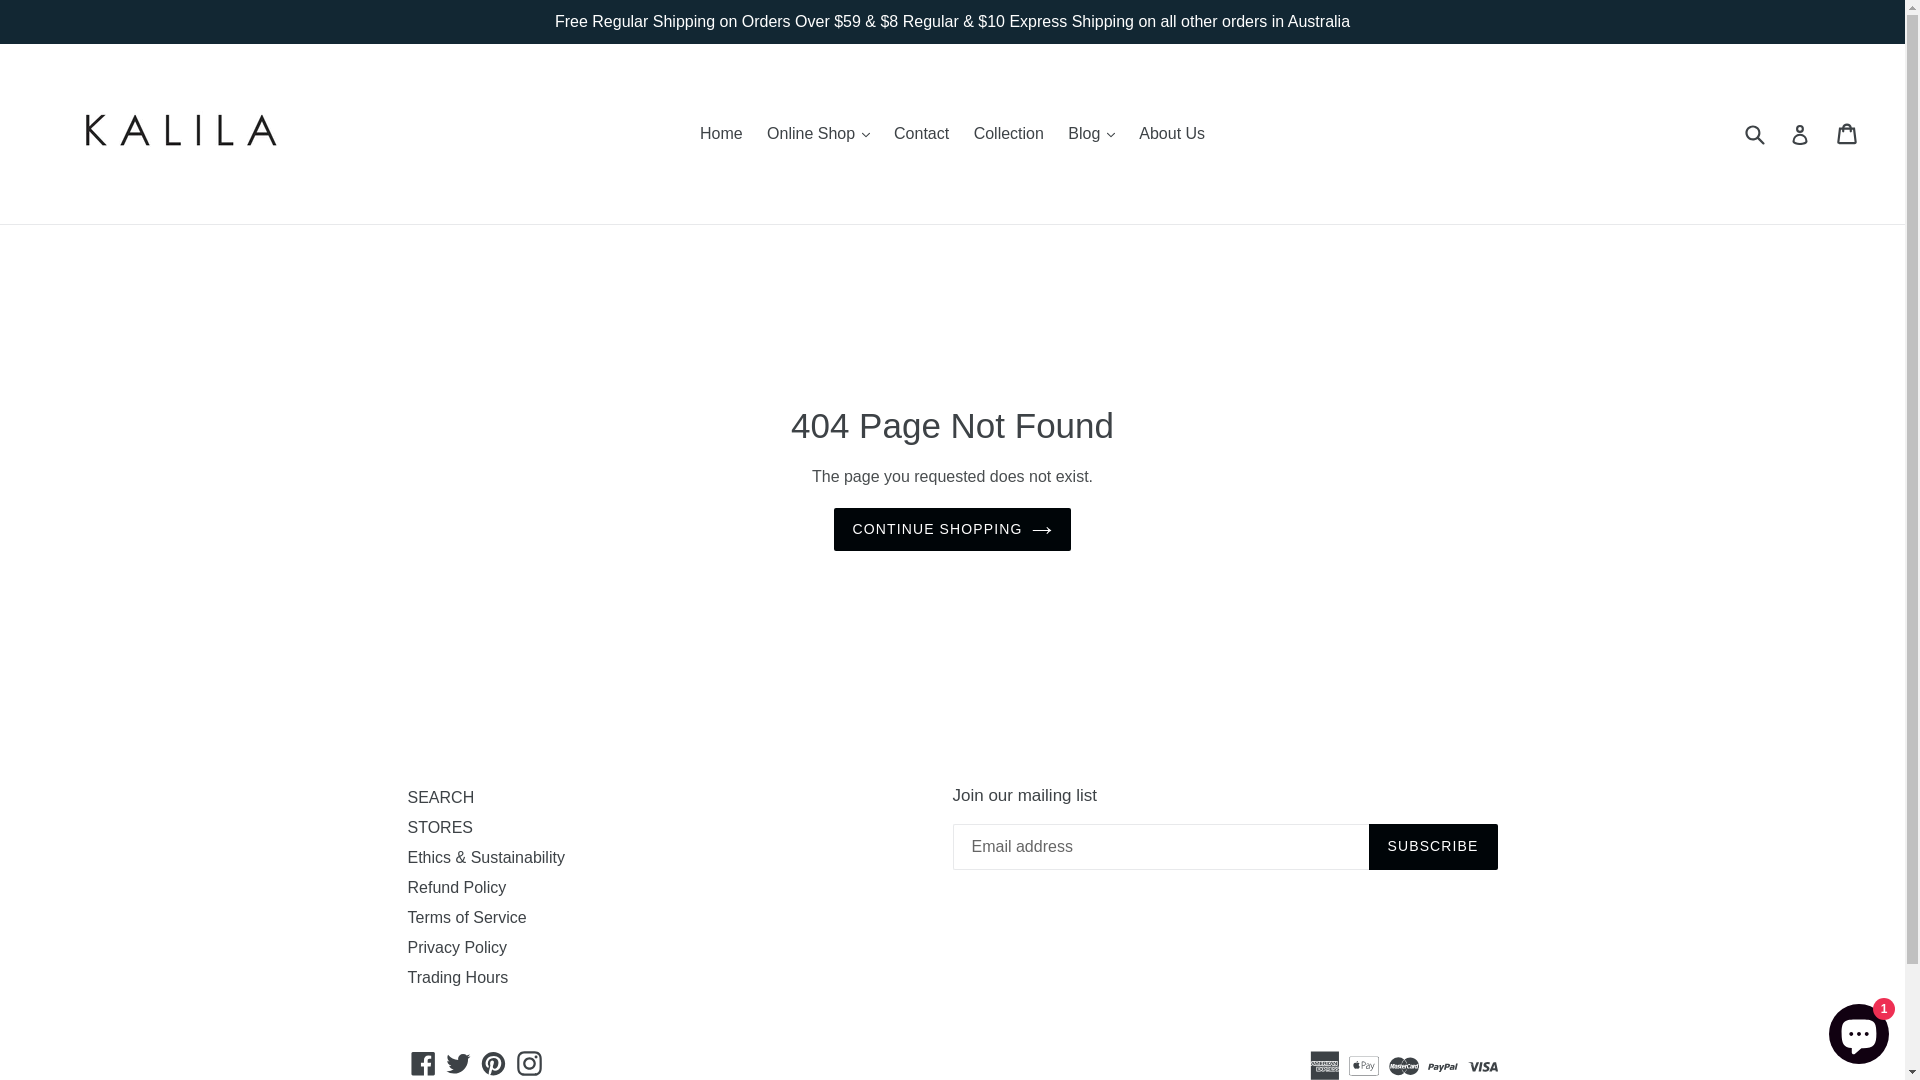 The height and width of the screenshot is (1080, 1920). Describe the element at coordinates (1172, 134) in the screenshot. I see `About Us` at that location.